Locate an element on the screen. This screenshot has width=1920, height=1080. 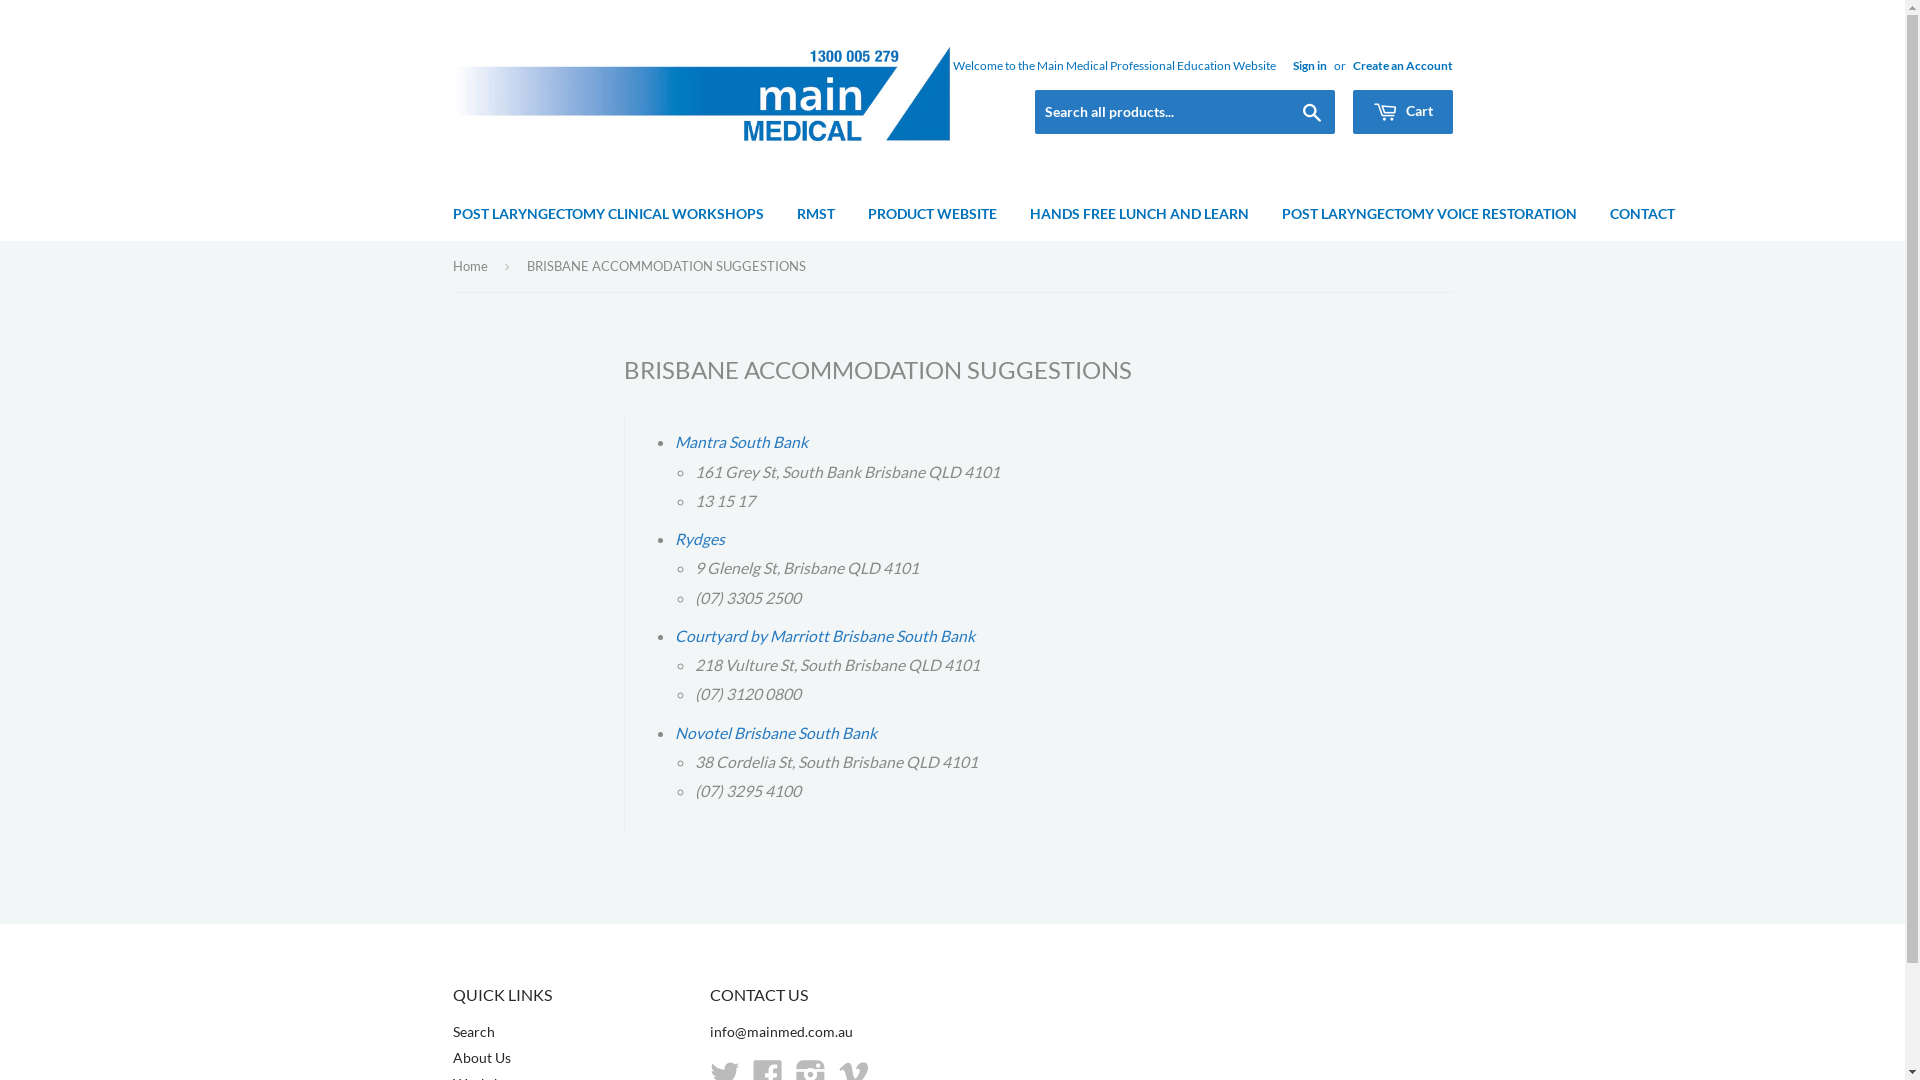
PRODUCT WEBSITE is located at coordinates (932, 214).